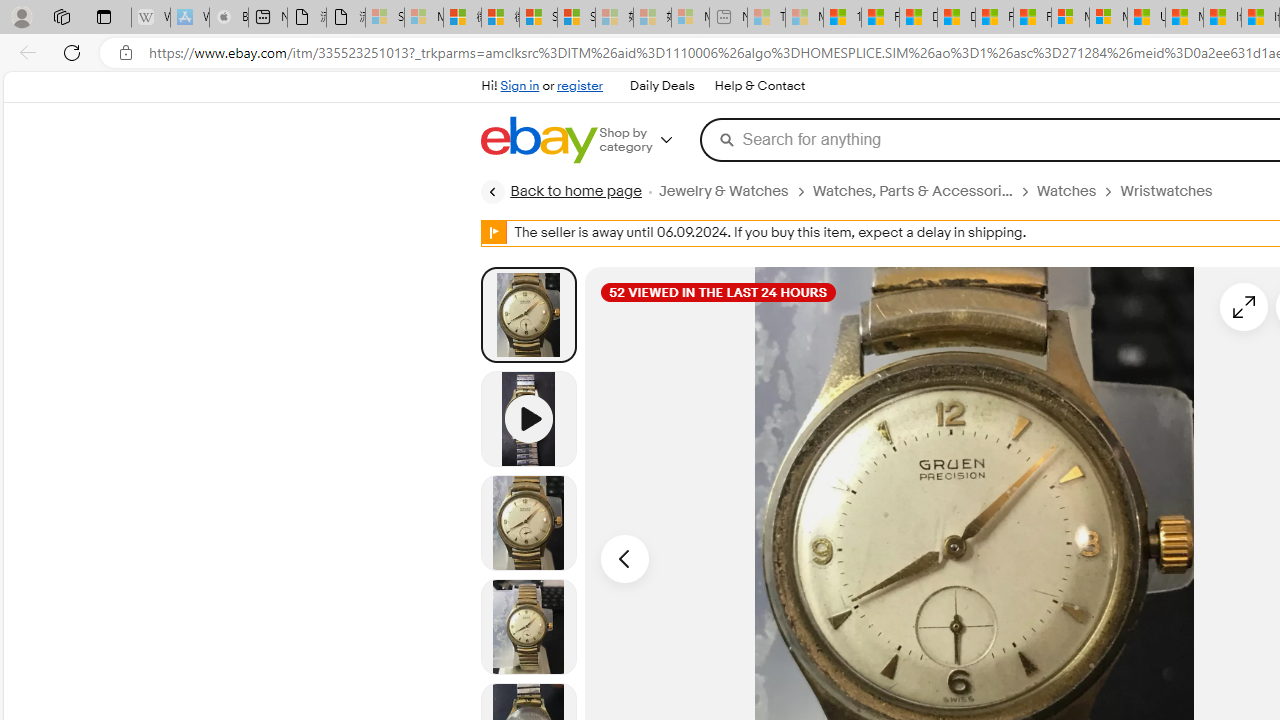 The height and width of the screenshot is (720, 1280). I want to click on Shop by category, so click(650, 140).